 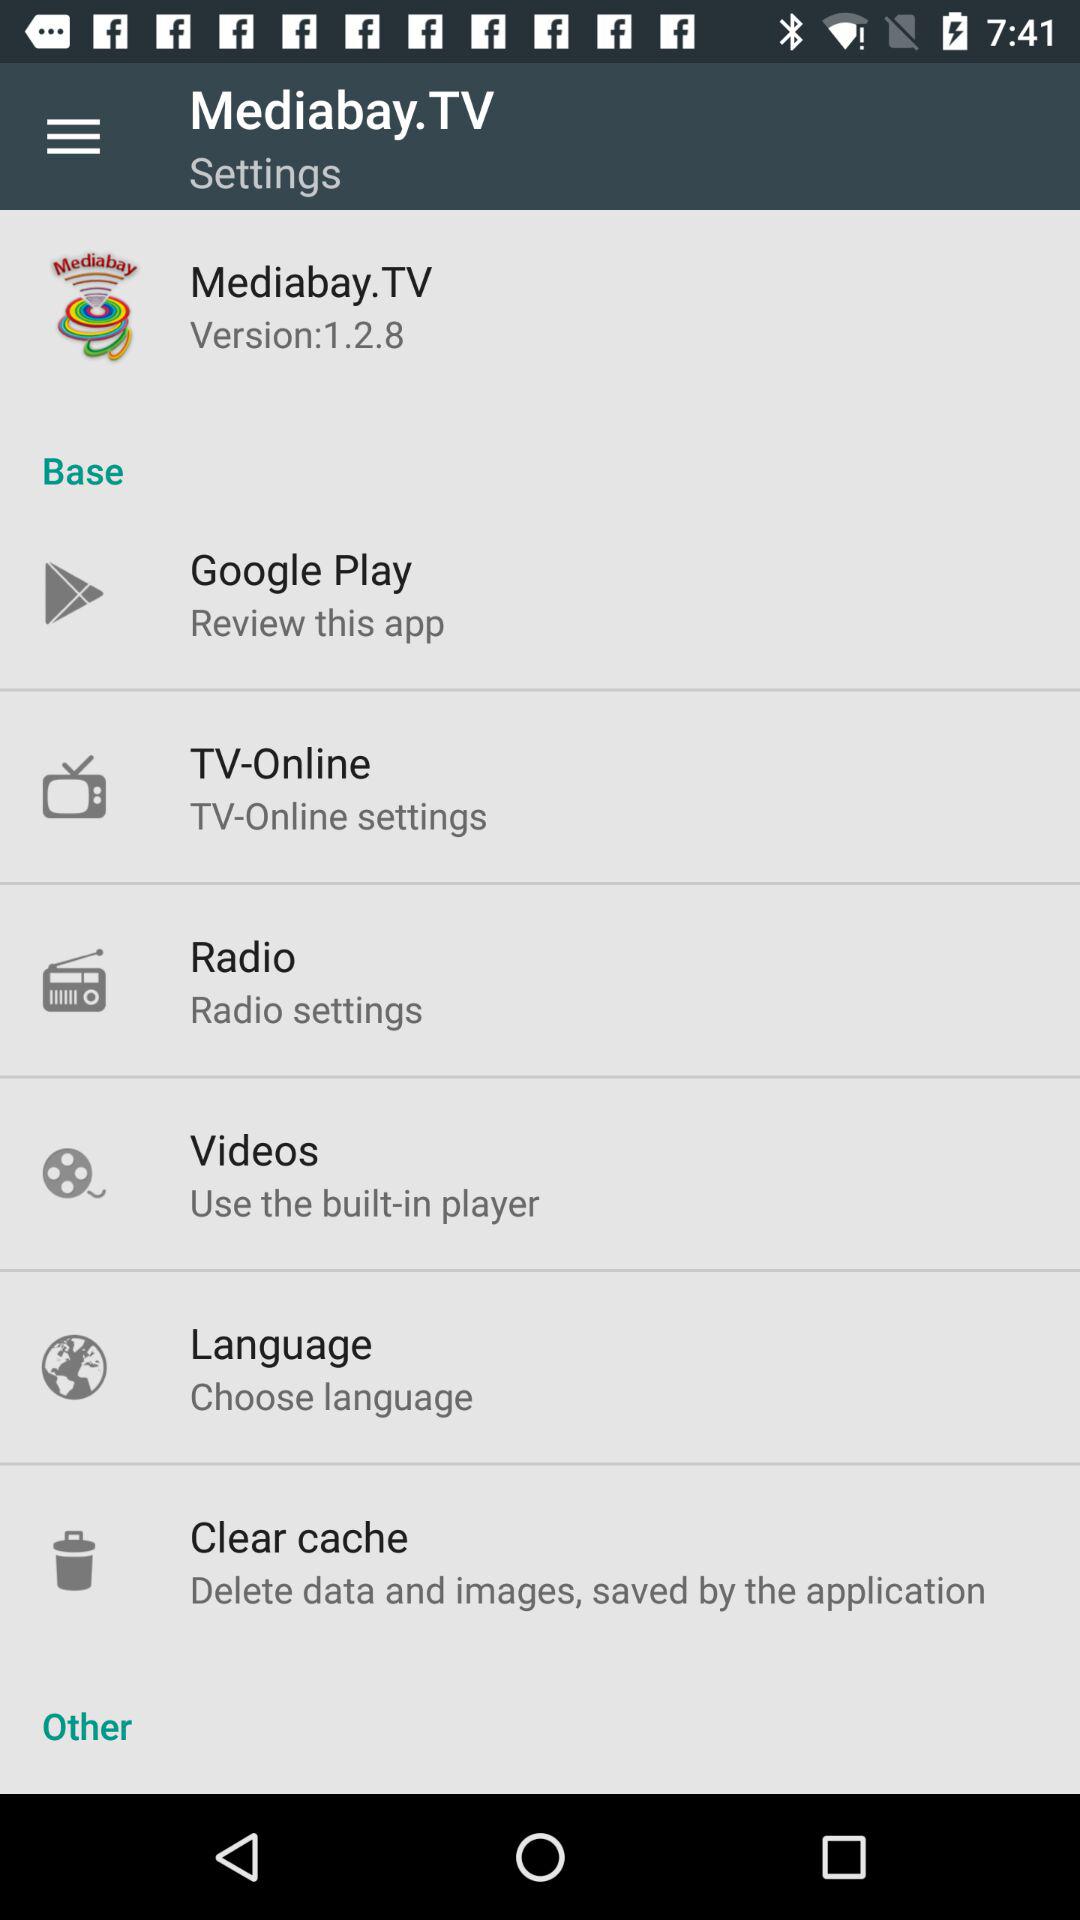 I want to click on open the icon above videos icon, so click(x=306, y=1008).